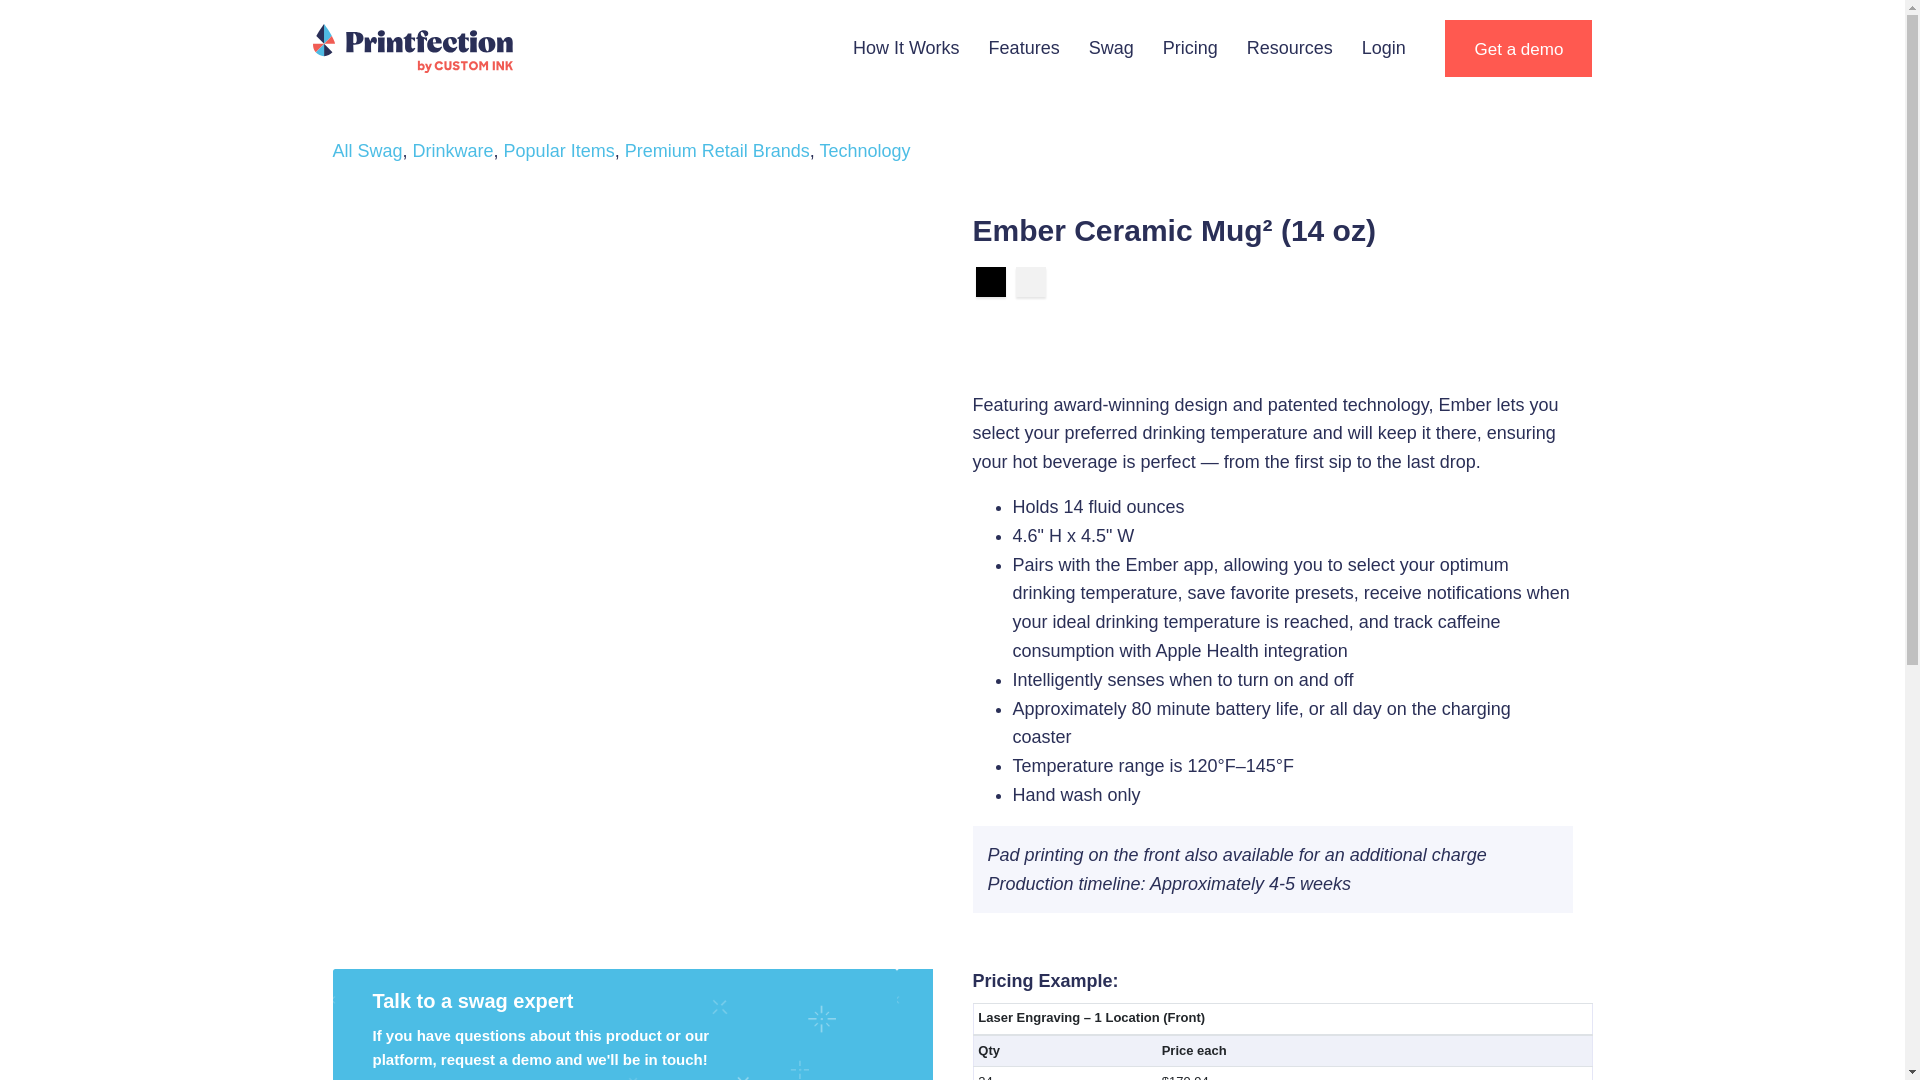  I want to click on Resources, so click(1290, 48).